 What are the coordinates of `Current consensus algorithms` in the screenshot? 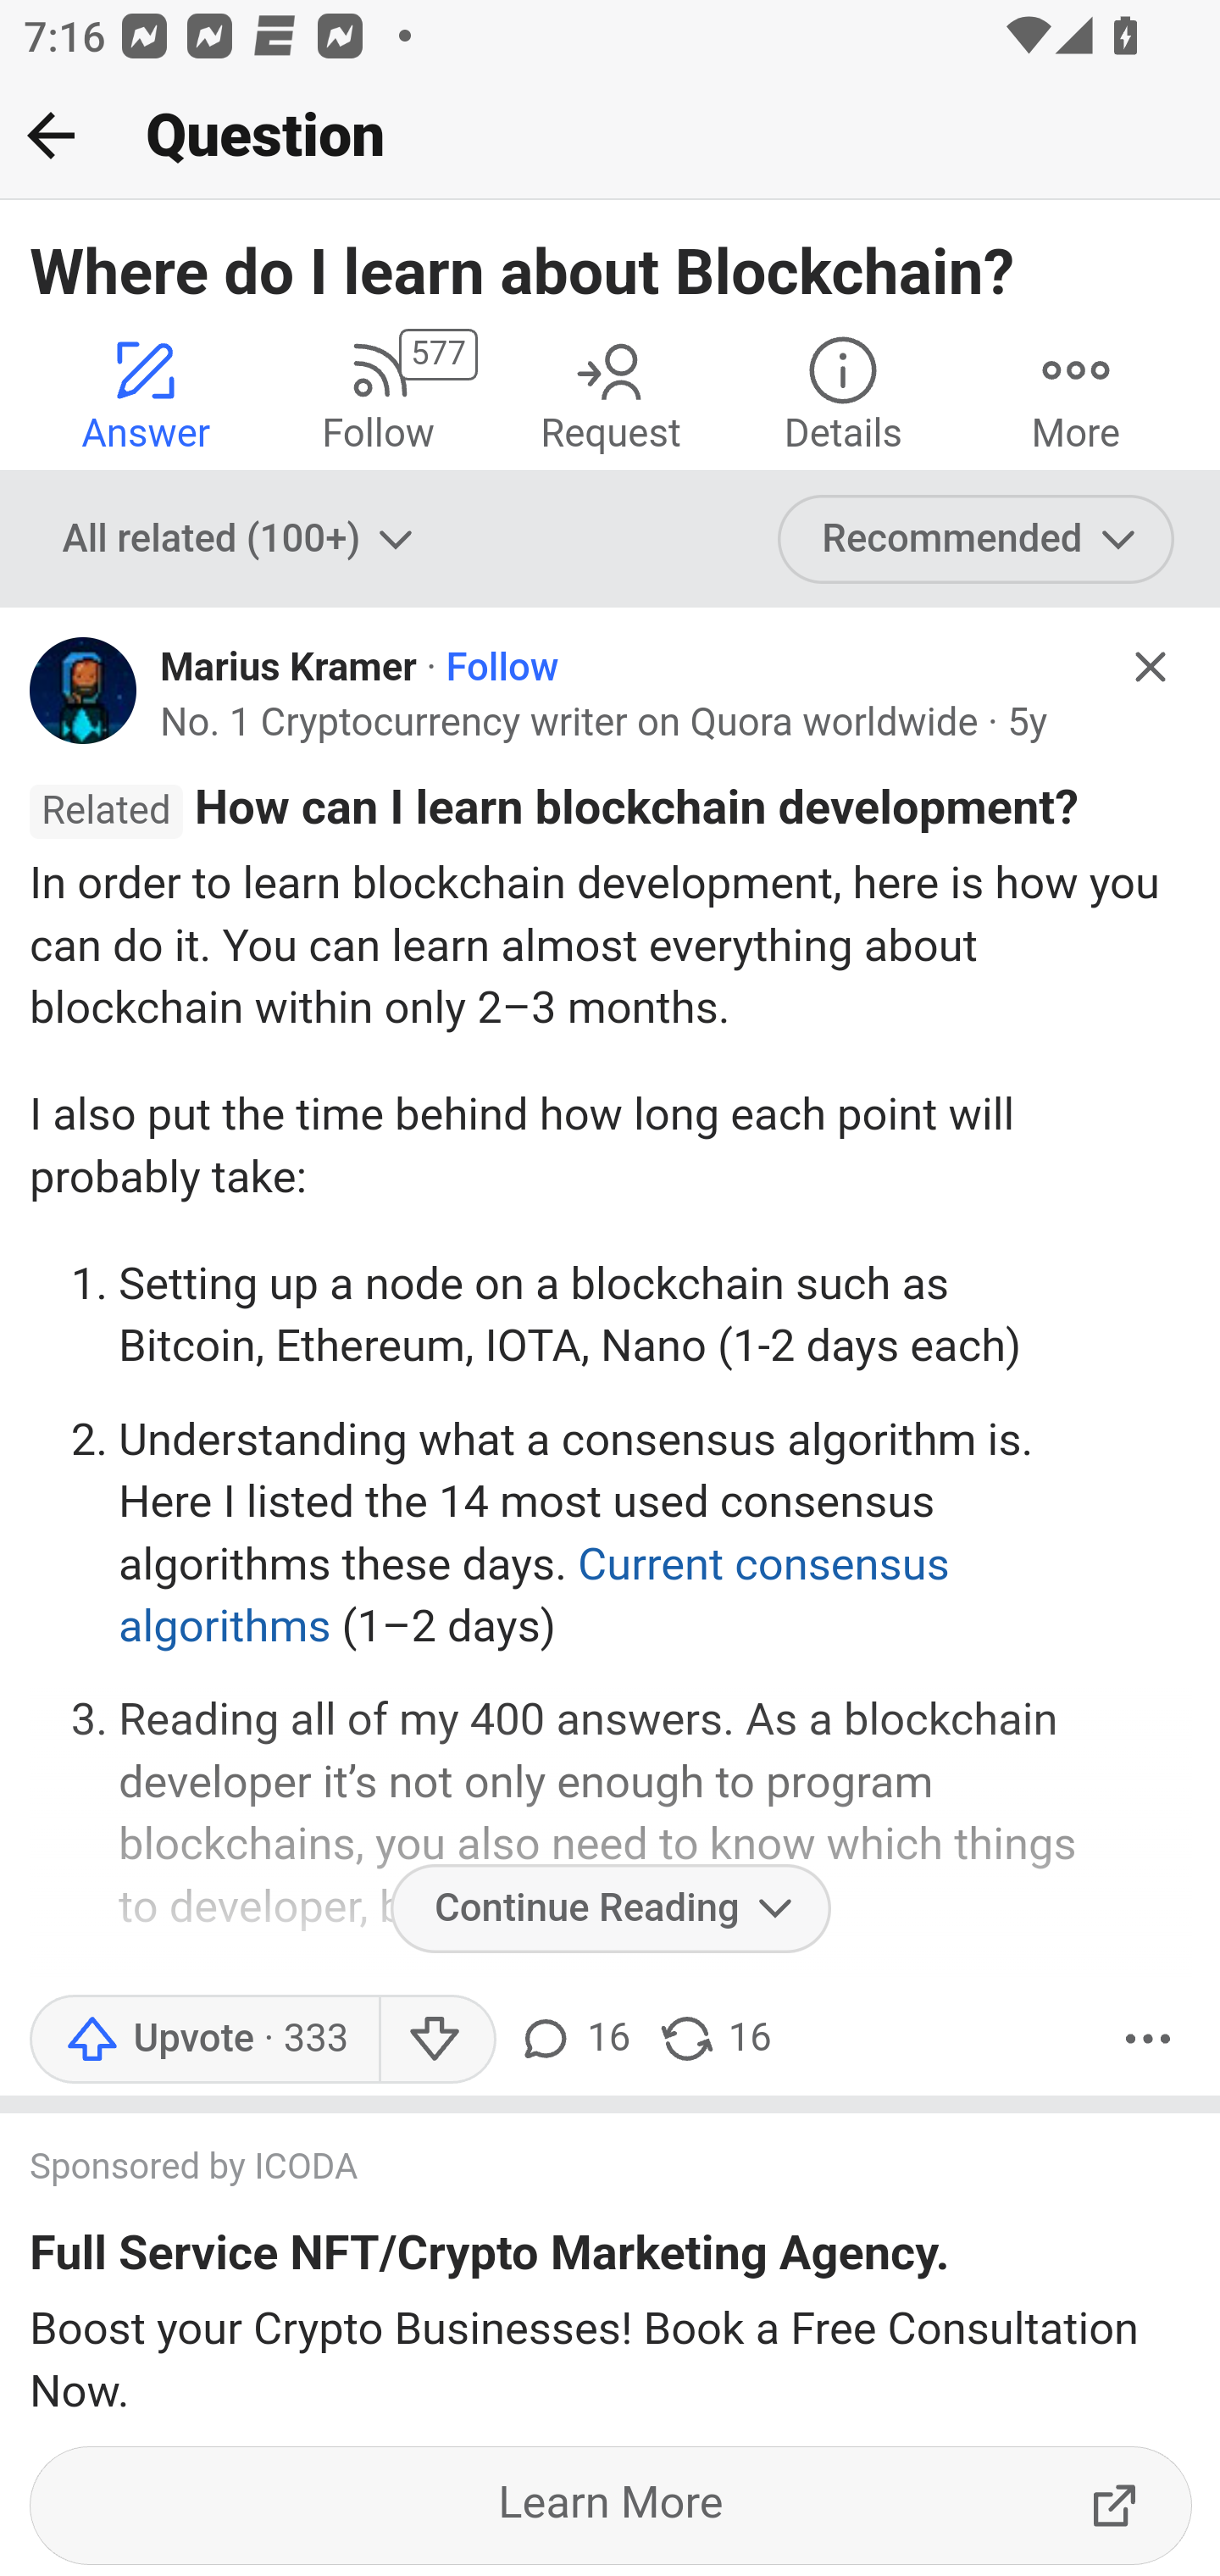 It's located at (535, 1595).